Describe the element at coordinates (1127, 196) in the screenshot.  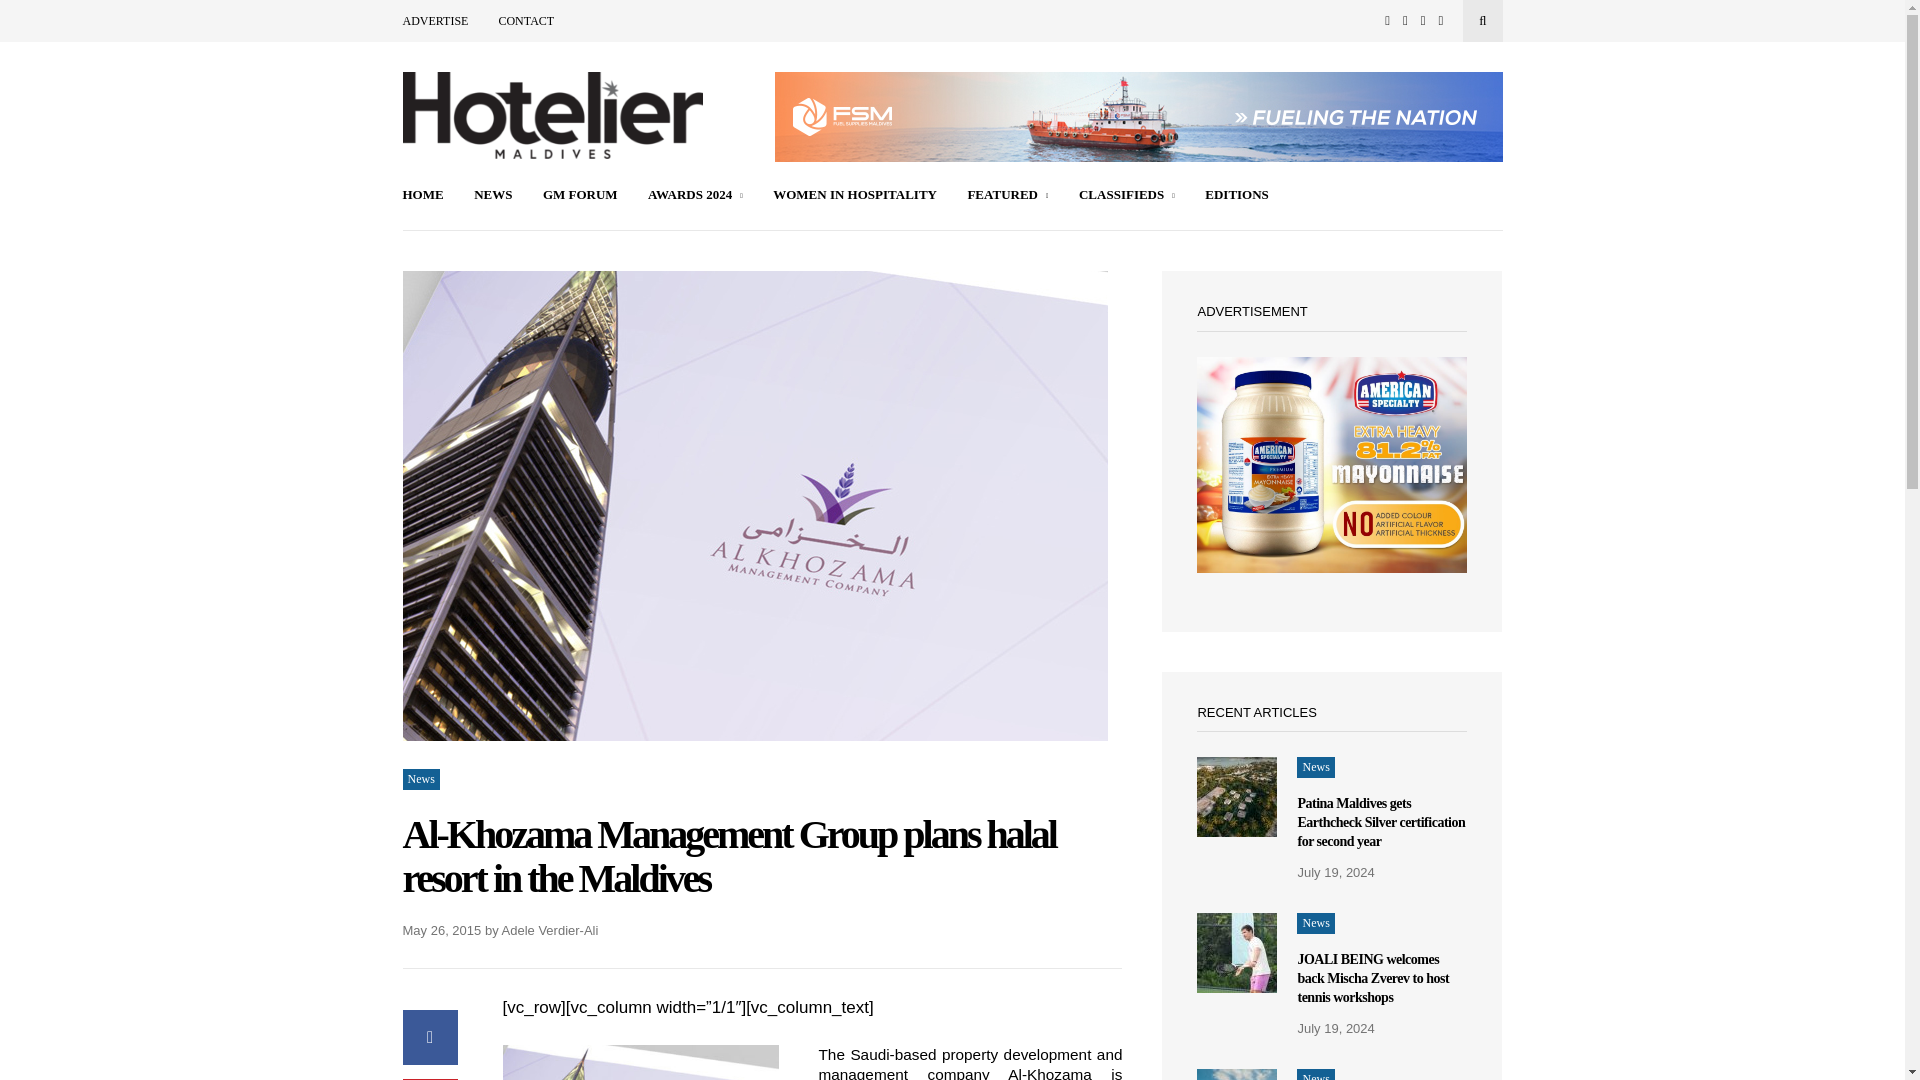
I see `CLASSIFIEDS` at that location.